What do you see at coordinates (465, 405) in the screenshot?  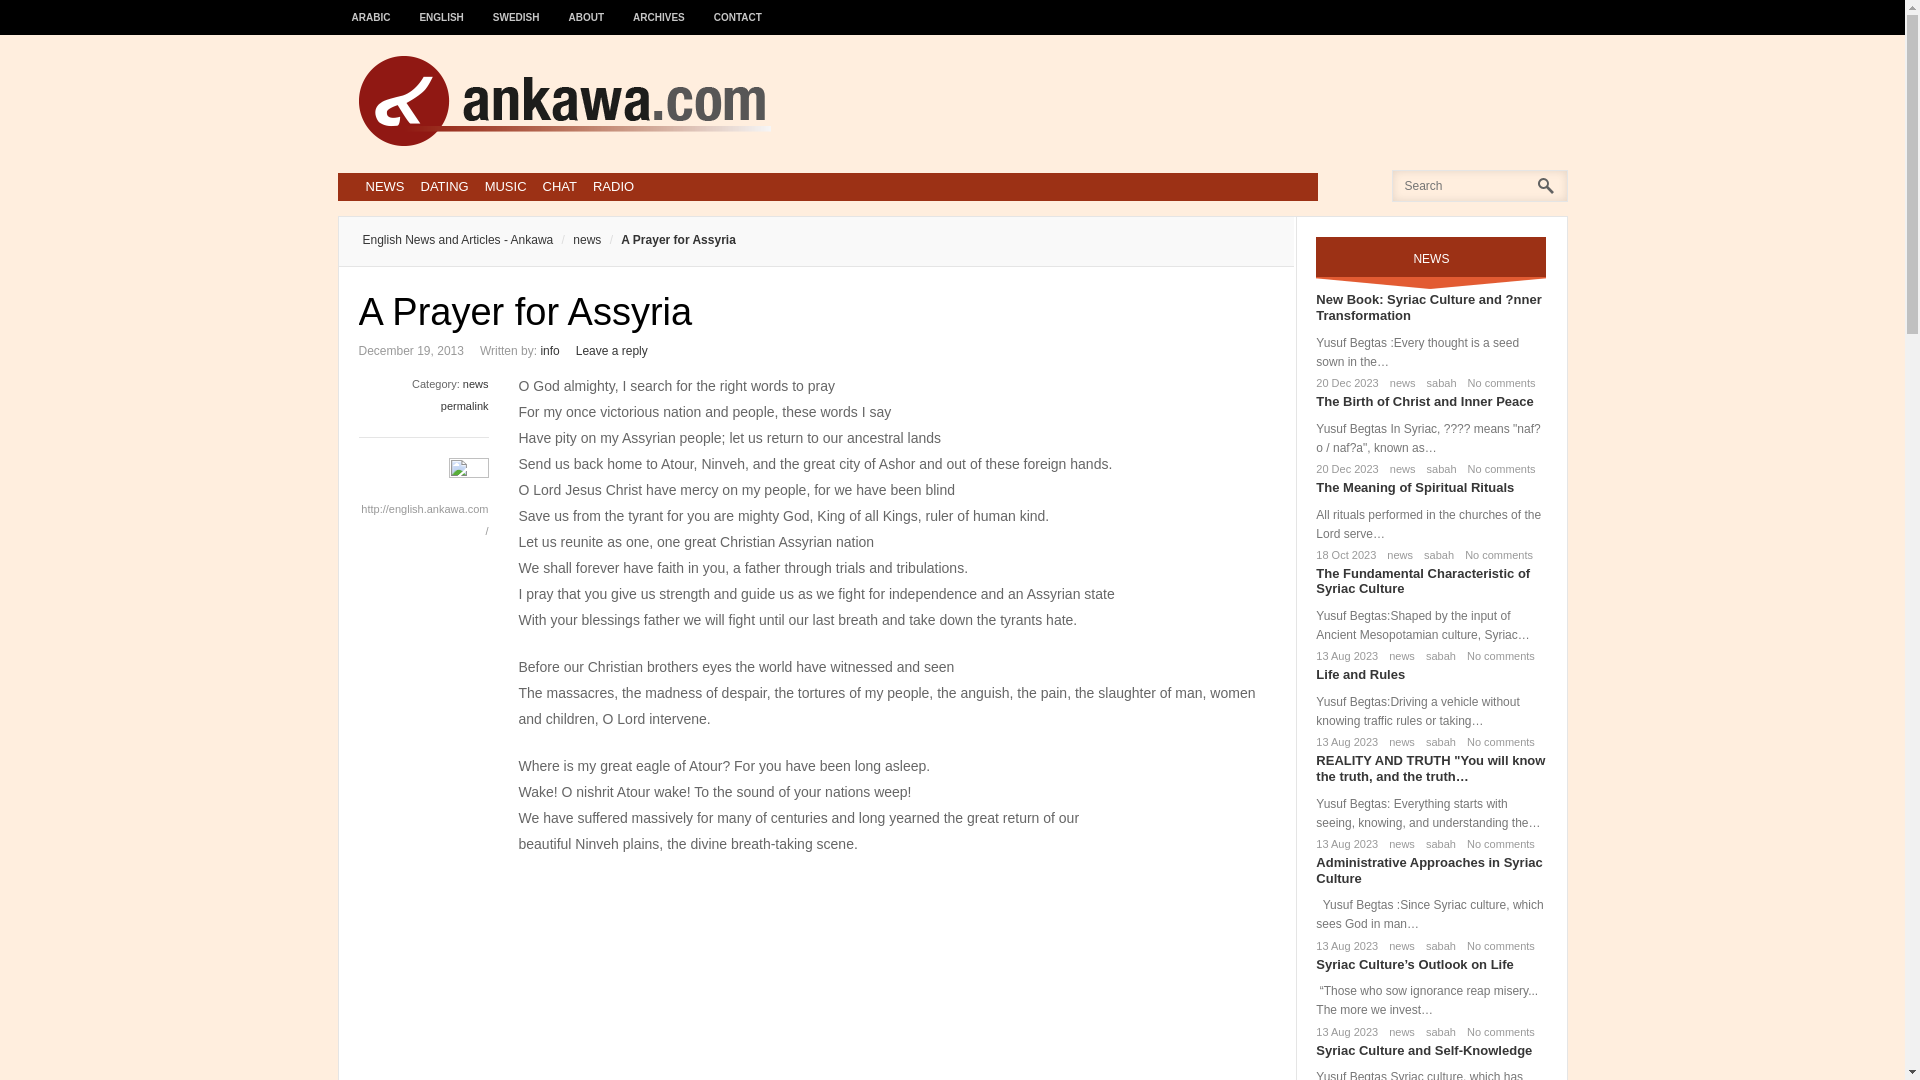 I see `permalink` at bounding box center [465, 405].